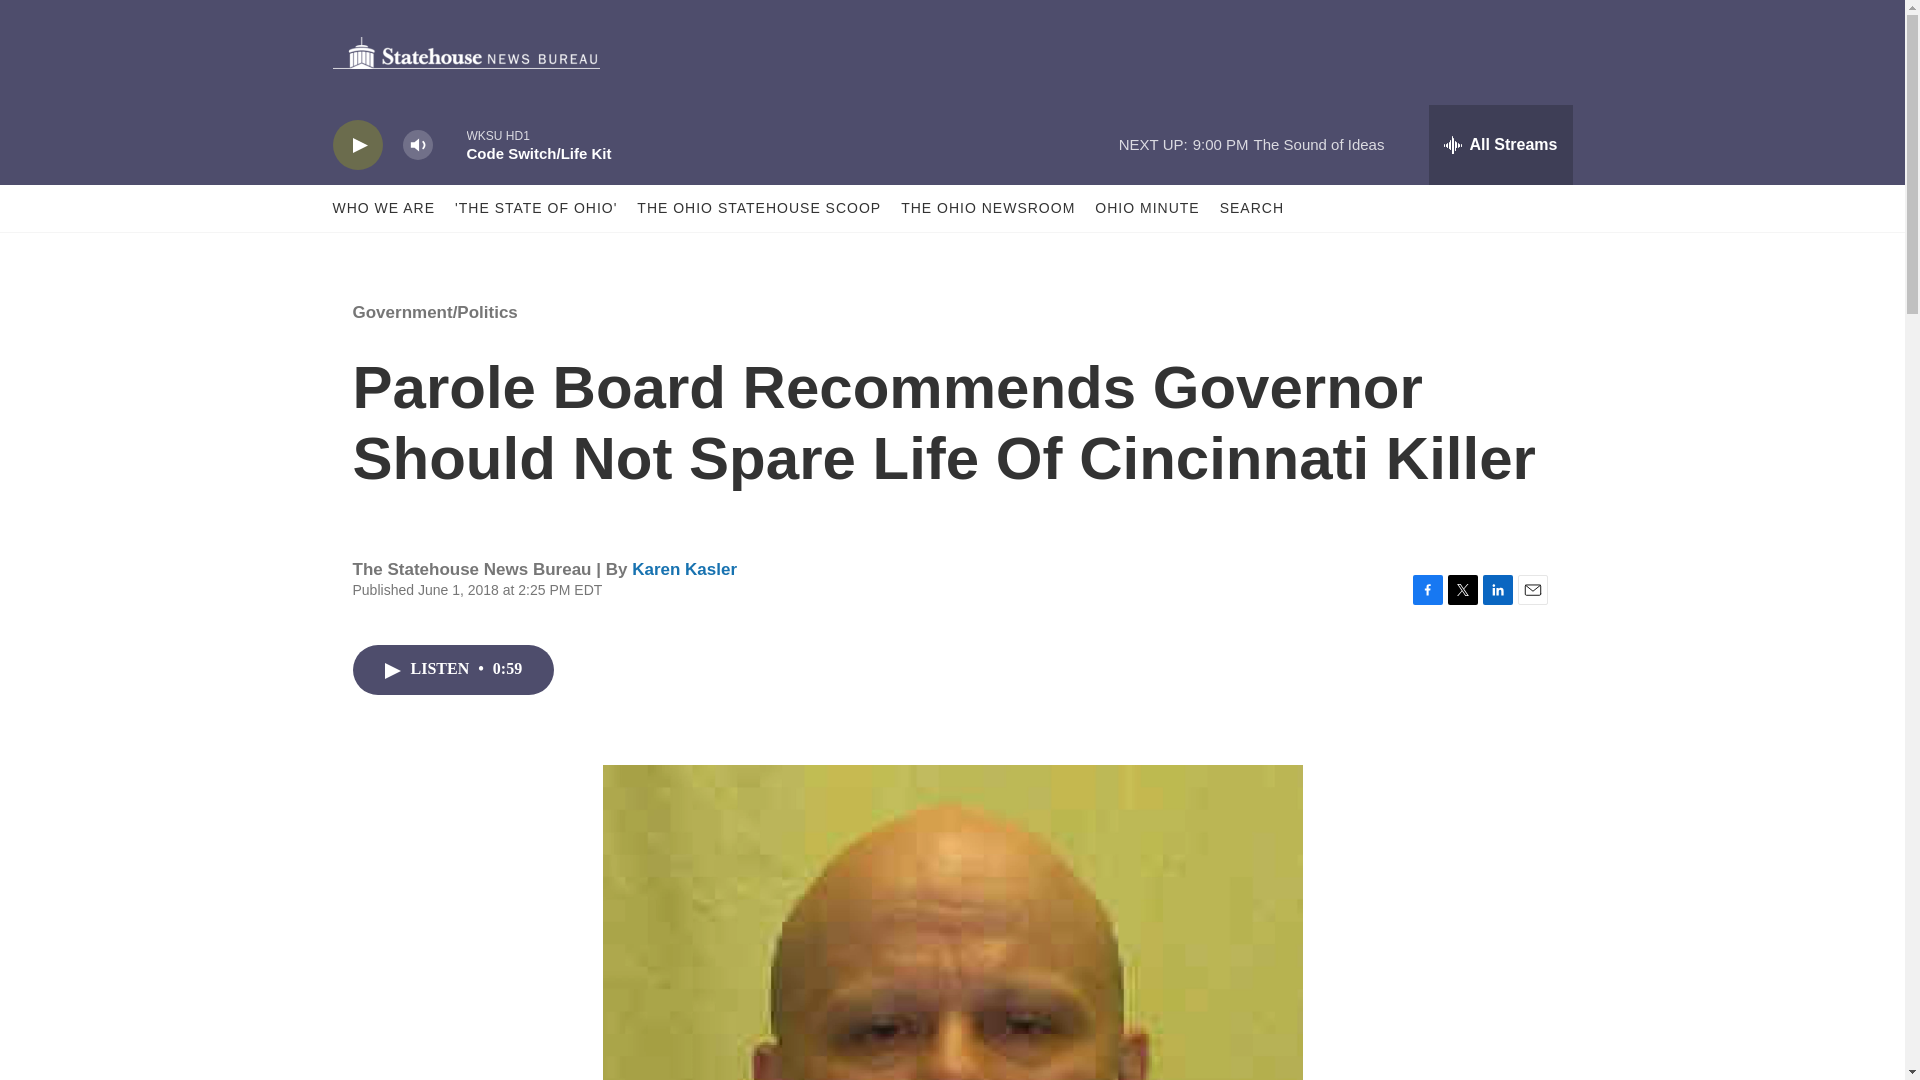 The width and height of the screenshot is (1920, 1080). I want to click on THE OHIO NEWSROOM, so click(988, 208).